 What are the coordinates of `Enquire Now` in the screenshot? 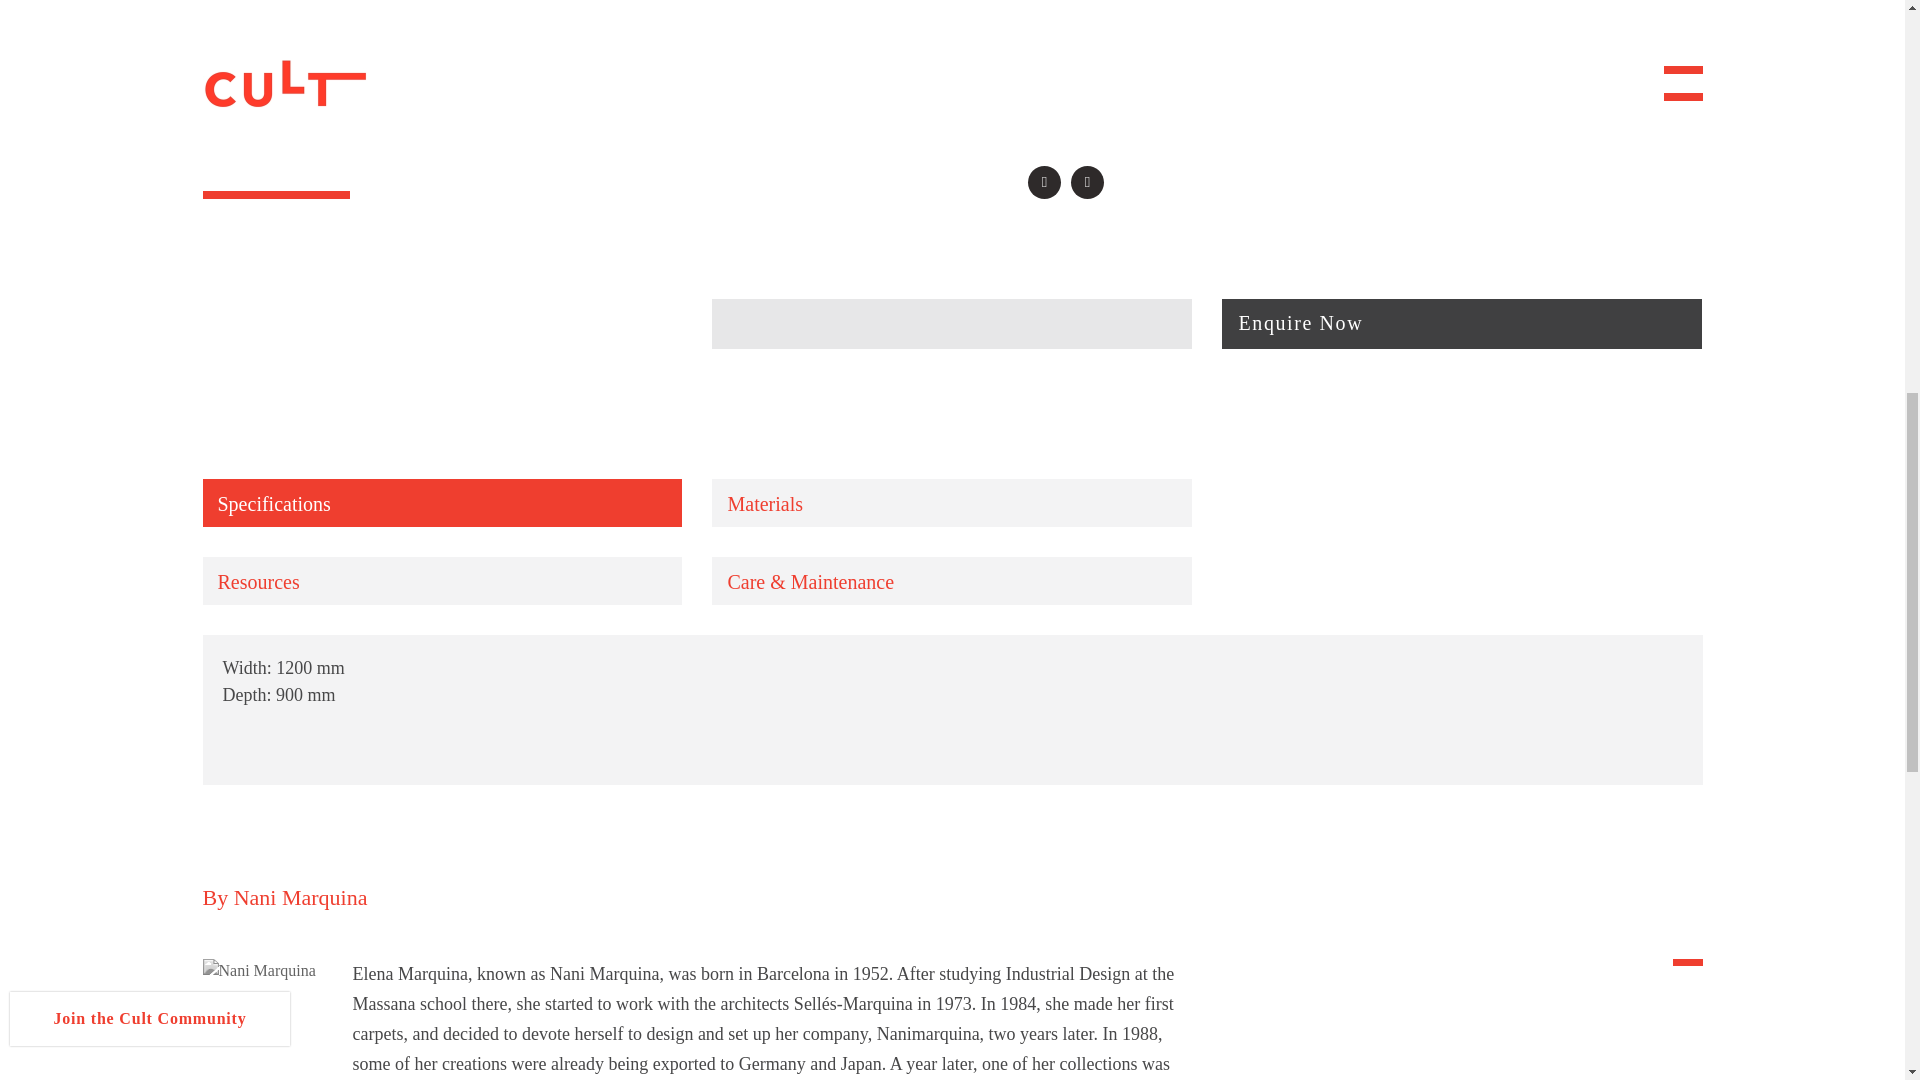 It's located at (1461, 324).